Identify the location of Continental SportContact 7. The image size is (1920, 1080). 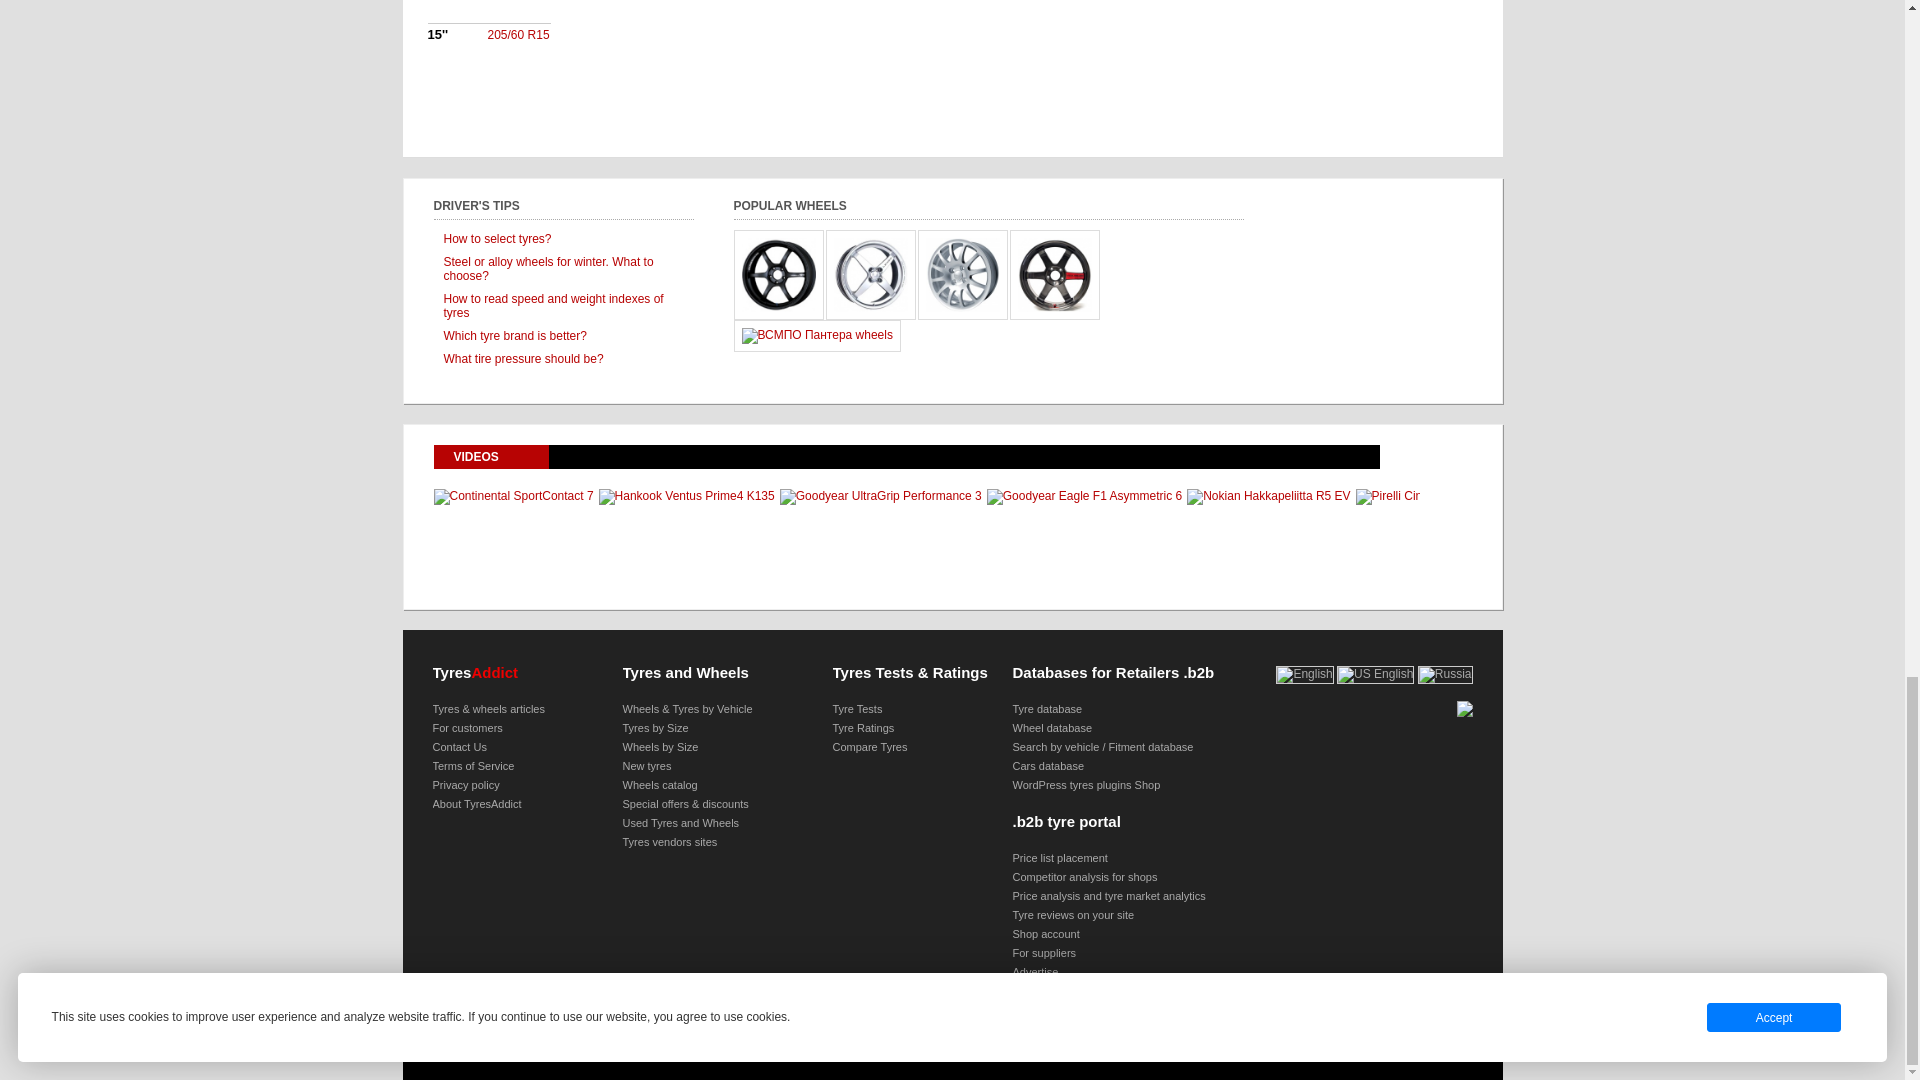
(513, 496).